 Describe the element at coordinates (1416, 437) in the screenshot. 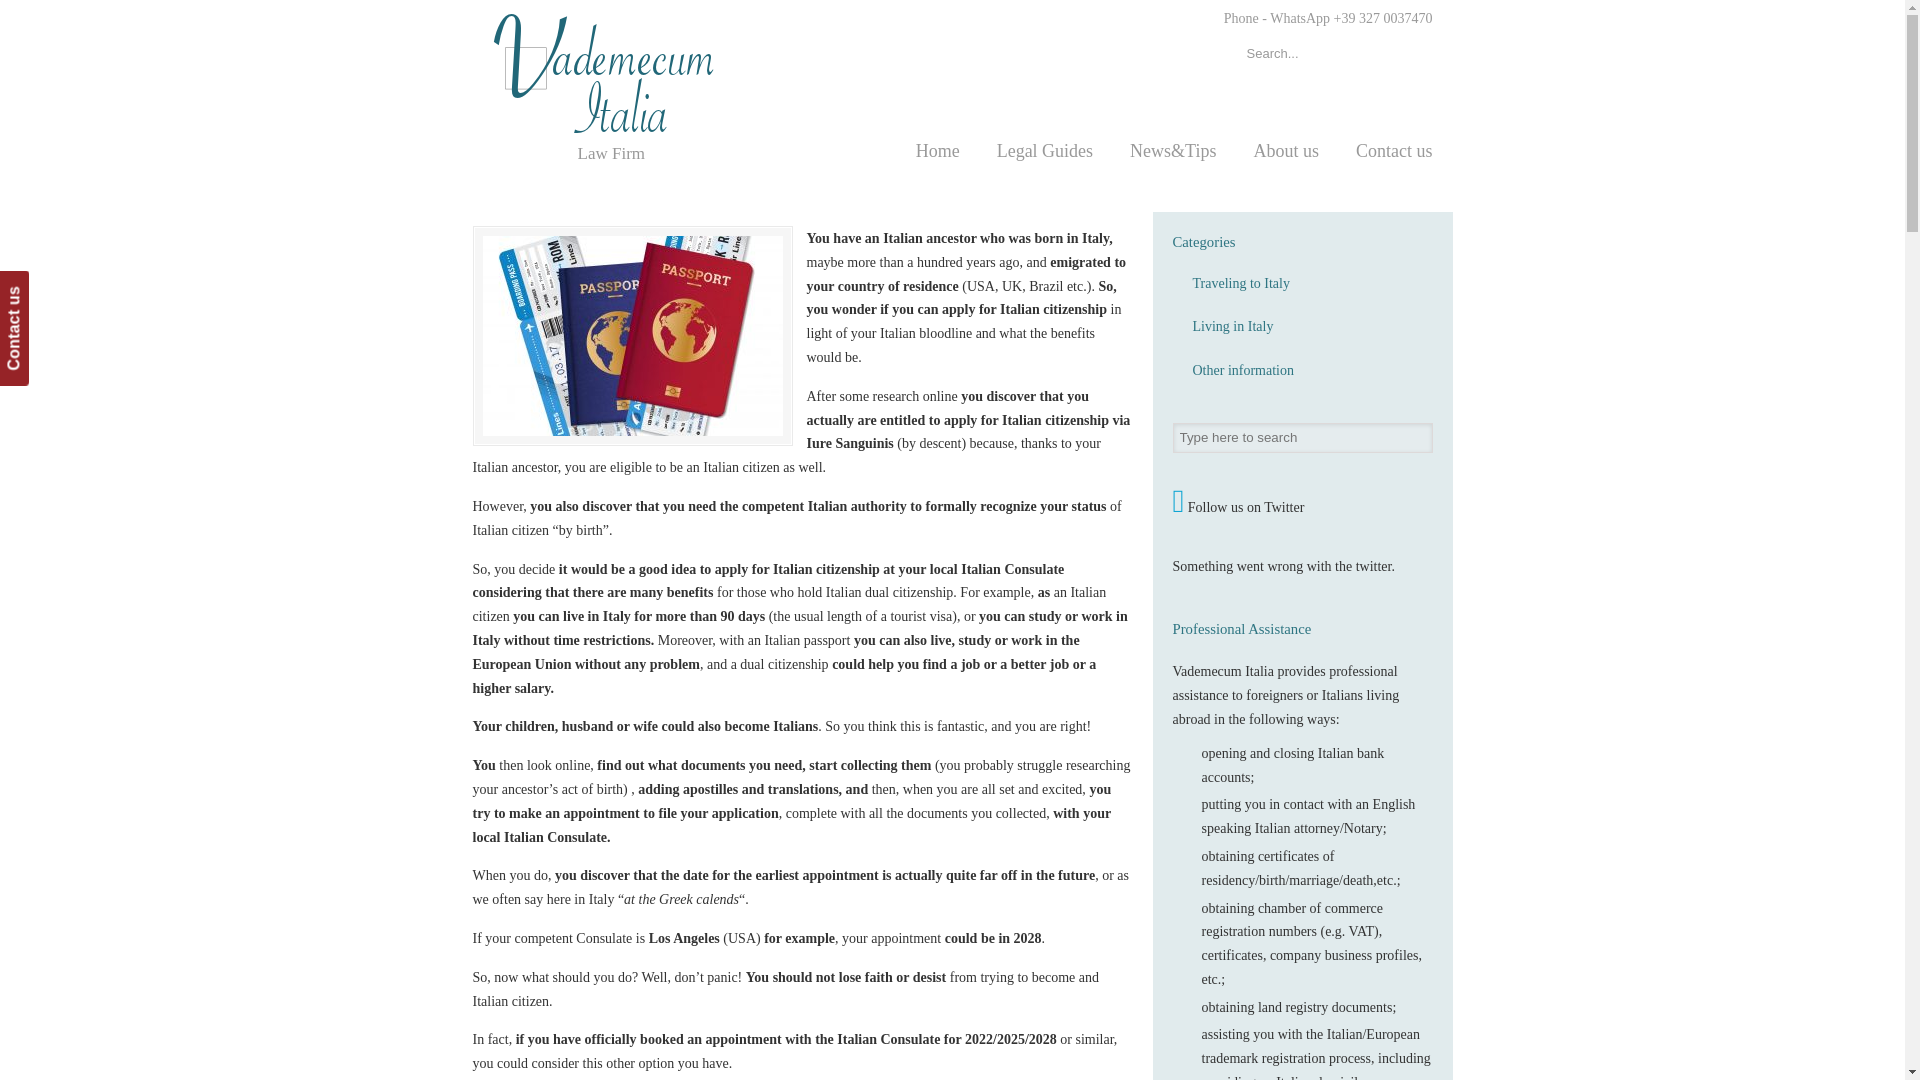

I see `Search` at that location.